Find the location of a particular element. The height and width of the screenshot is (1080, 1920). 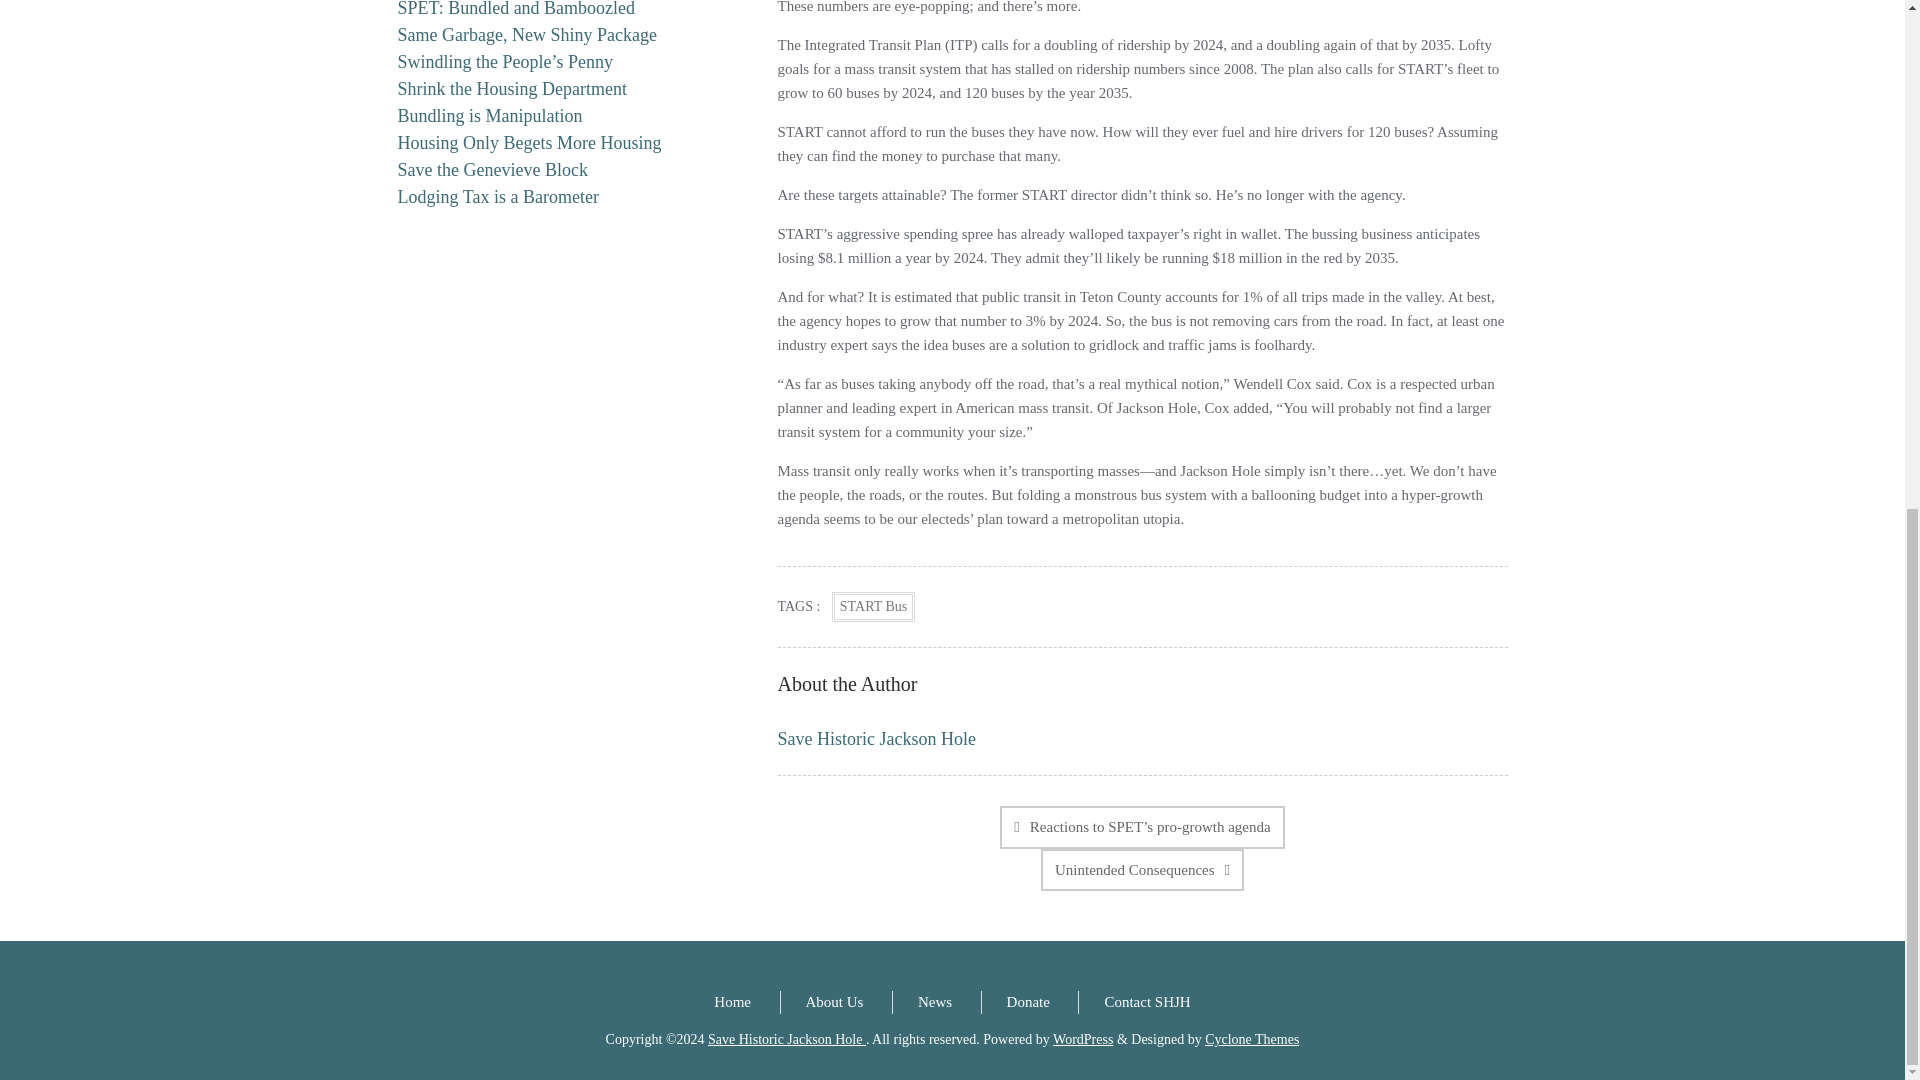

Donate is located at coordinates (1028, 1001).